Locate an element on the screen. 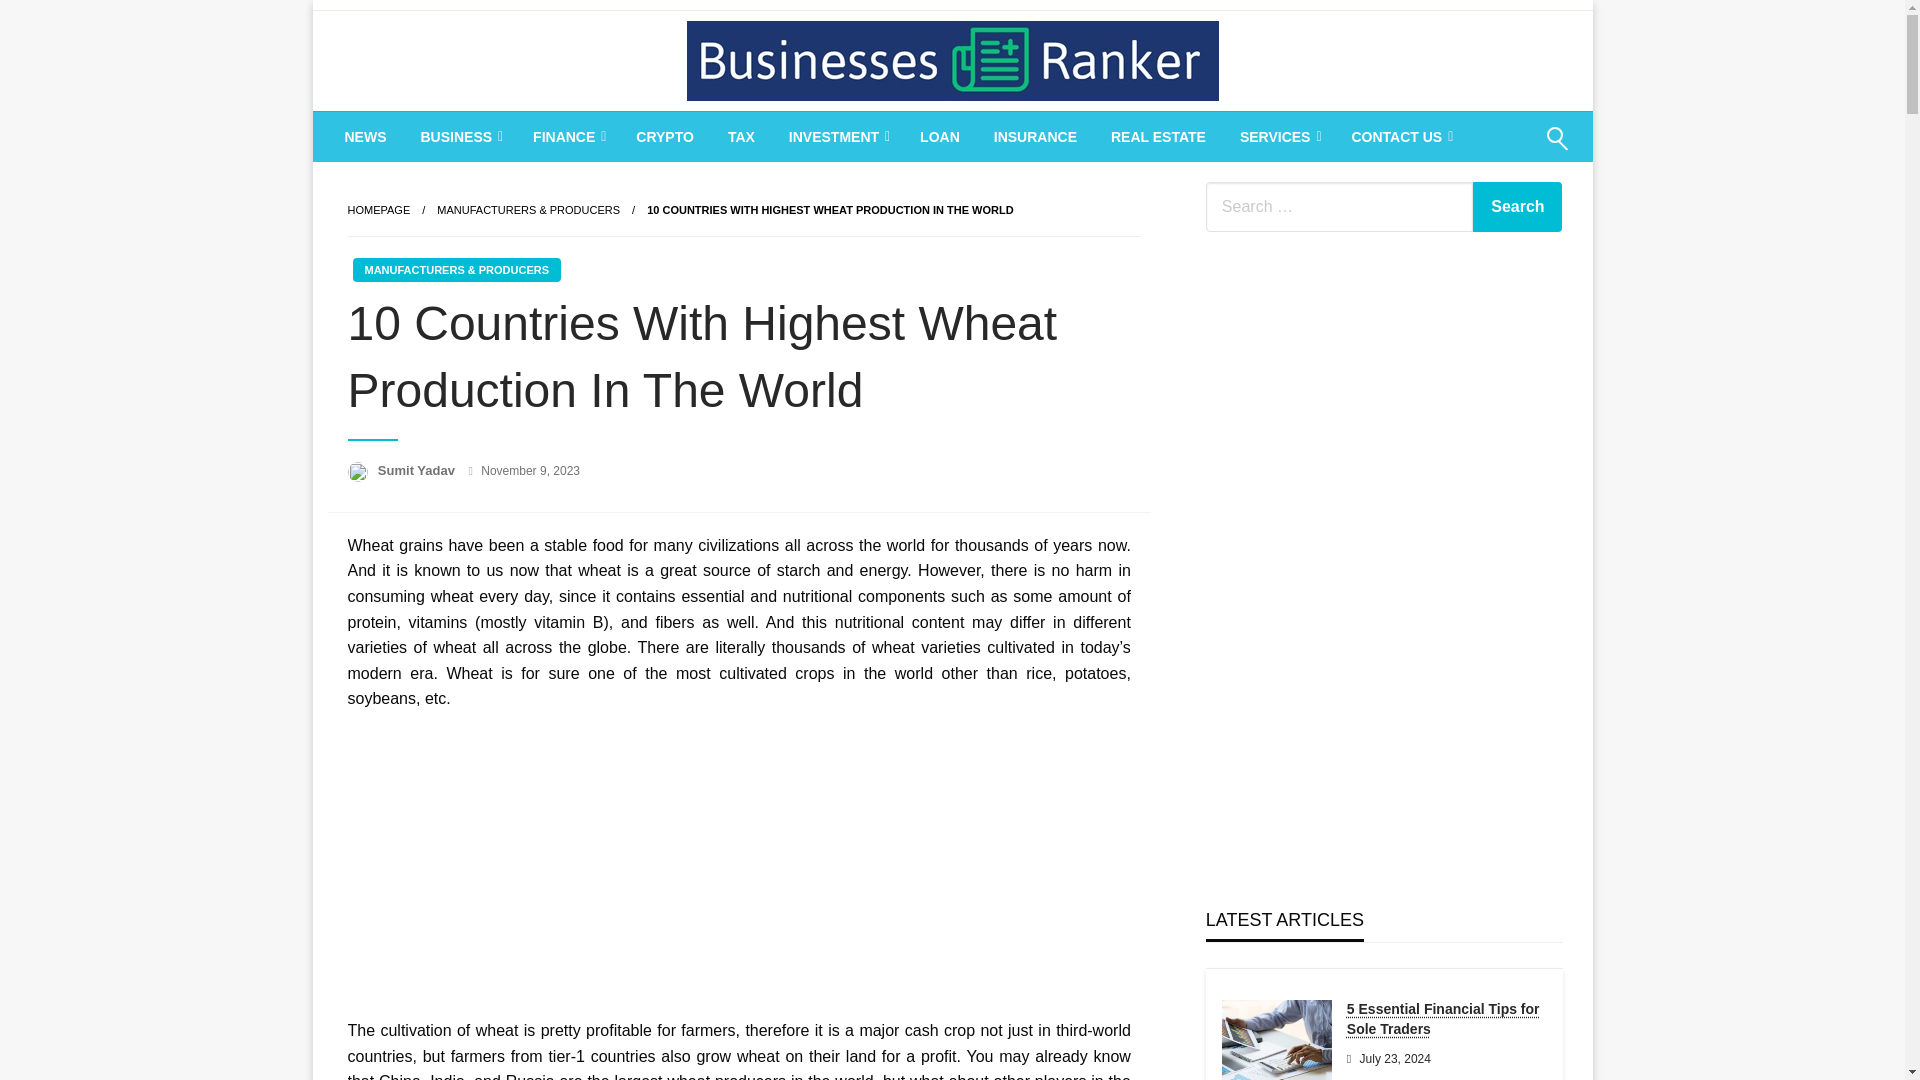 Image resolution: width=1920 pixels, height=1080 pixels. REAL ESTATE is located at coordinates (1158, 137).